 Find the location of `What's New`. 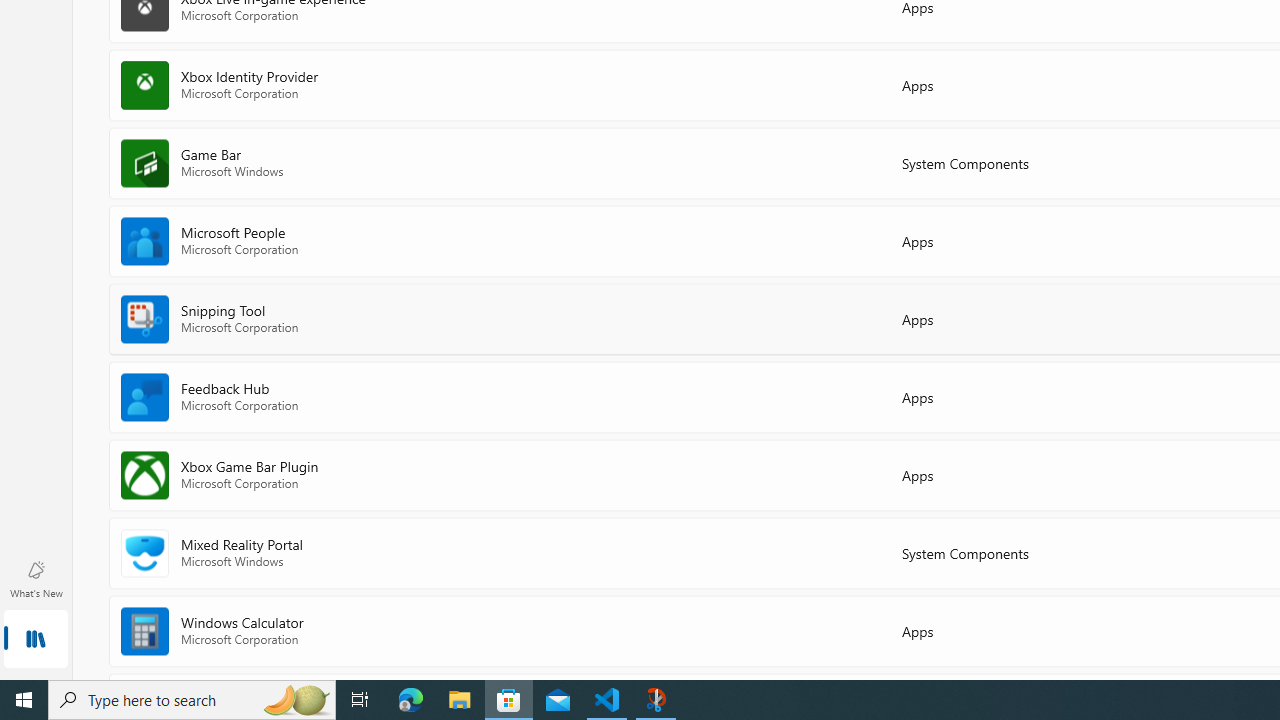

What's New is located at coordinates (36, 578).